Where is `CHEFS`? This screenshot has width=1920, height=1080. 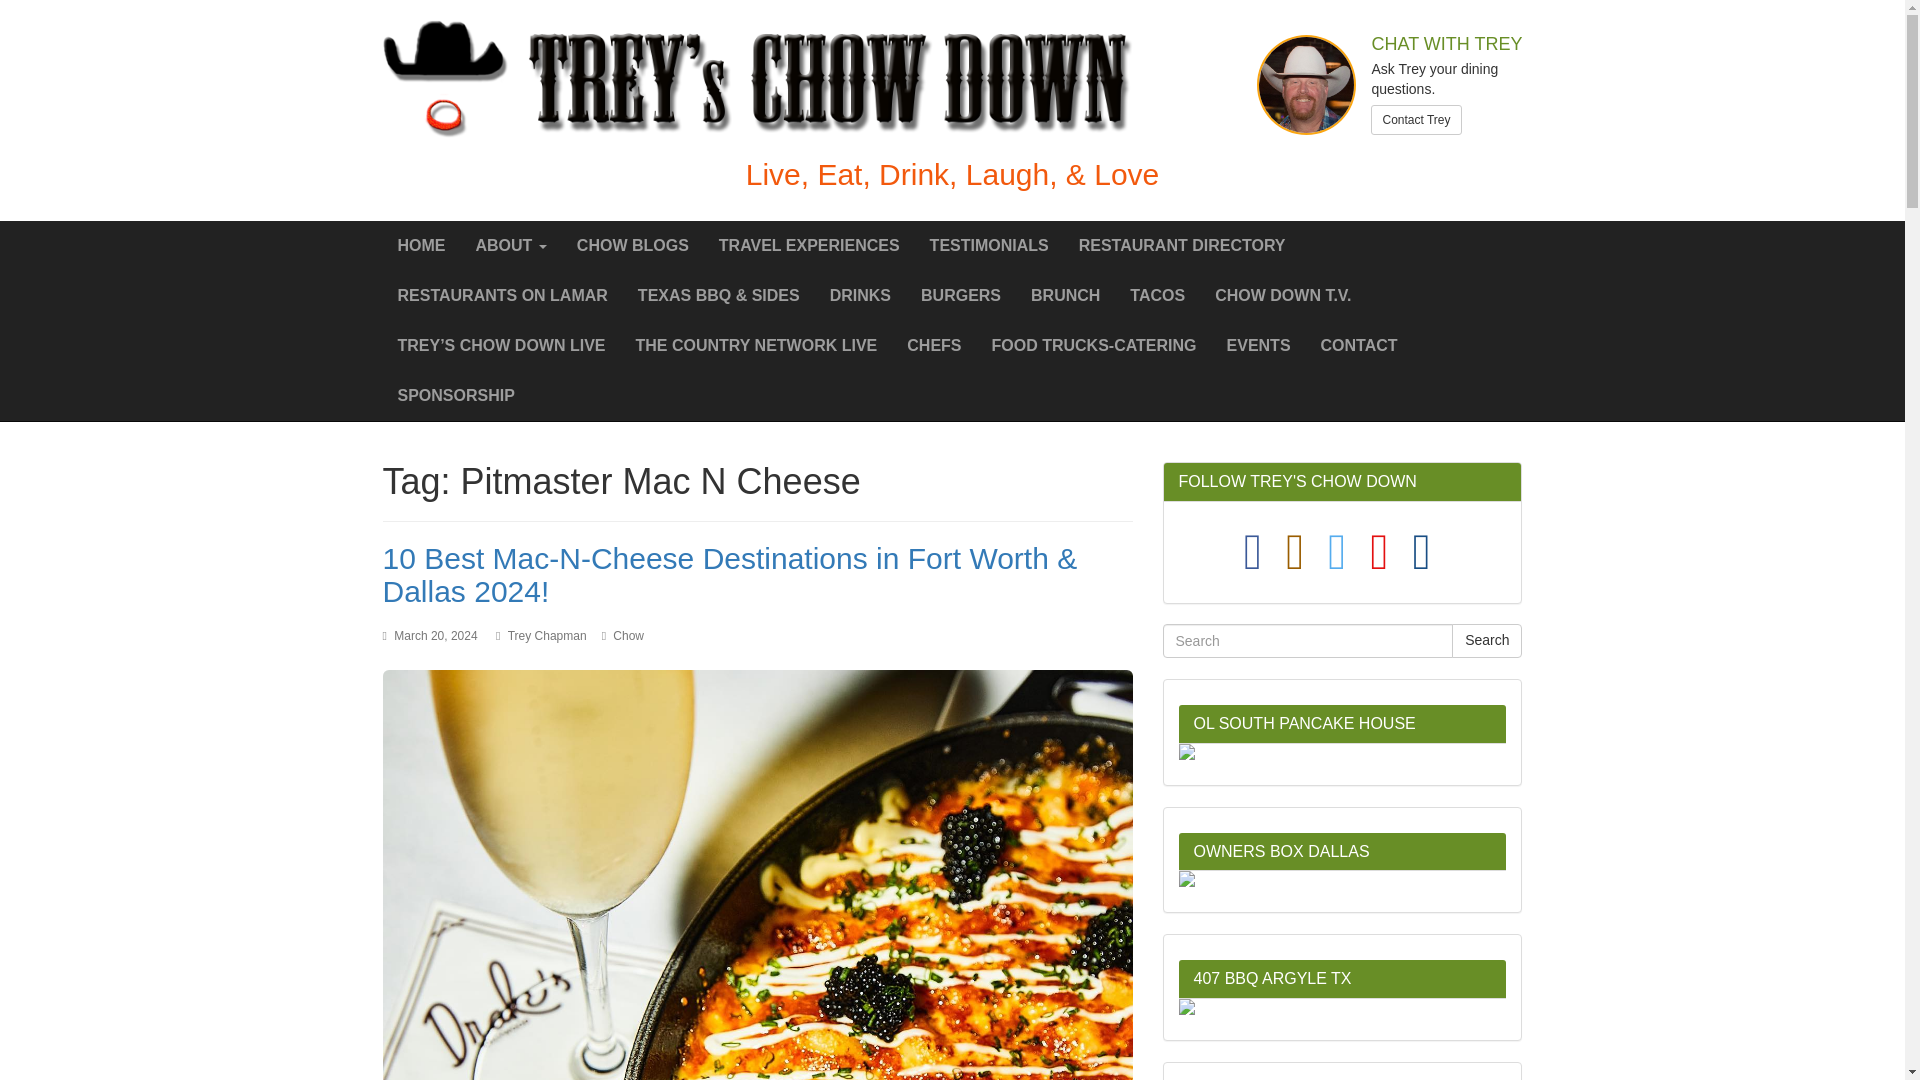
CHEFS is located at coordinates (934, 346).